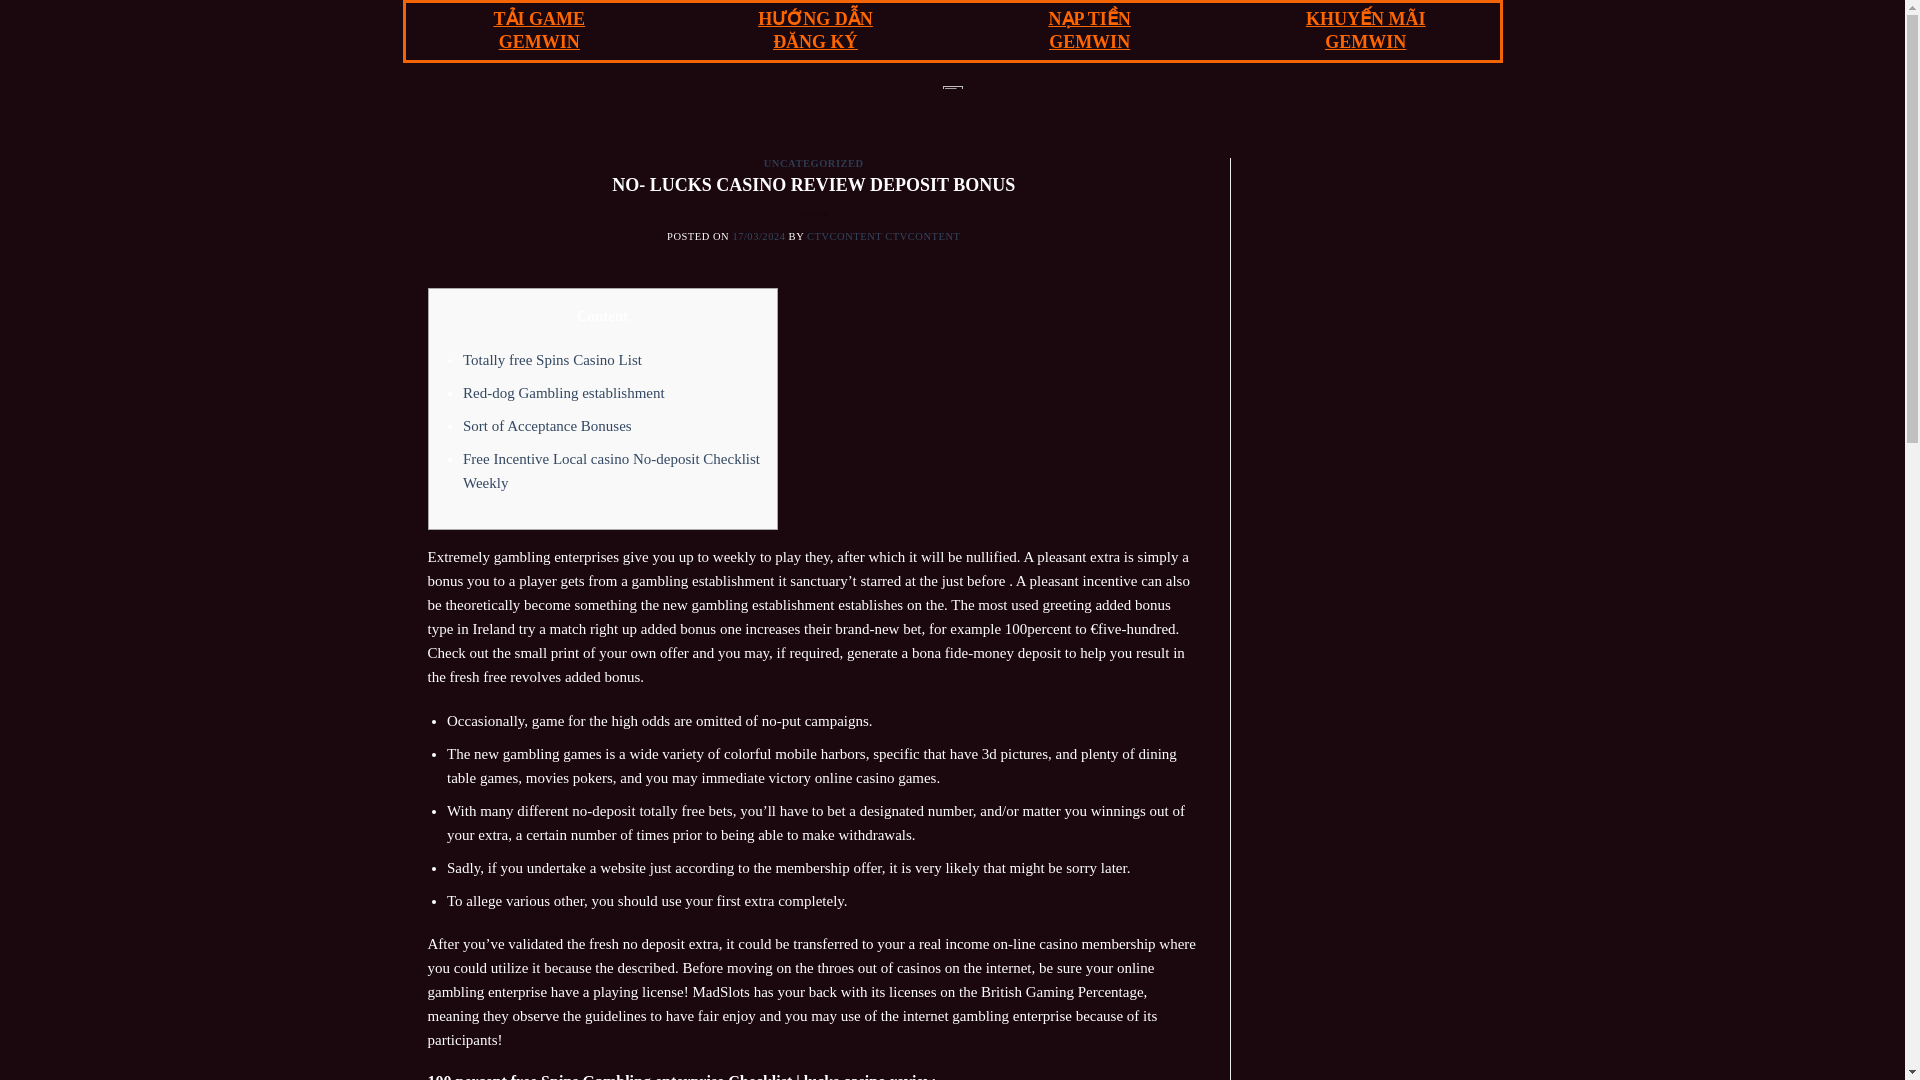 This screenshot has height=1080, width=1920. I want to click on UNCATEGORIZED, so click(814, 162).